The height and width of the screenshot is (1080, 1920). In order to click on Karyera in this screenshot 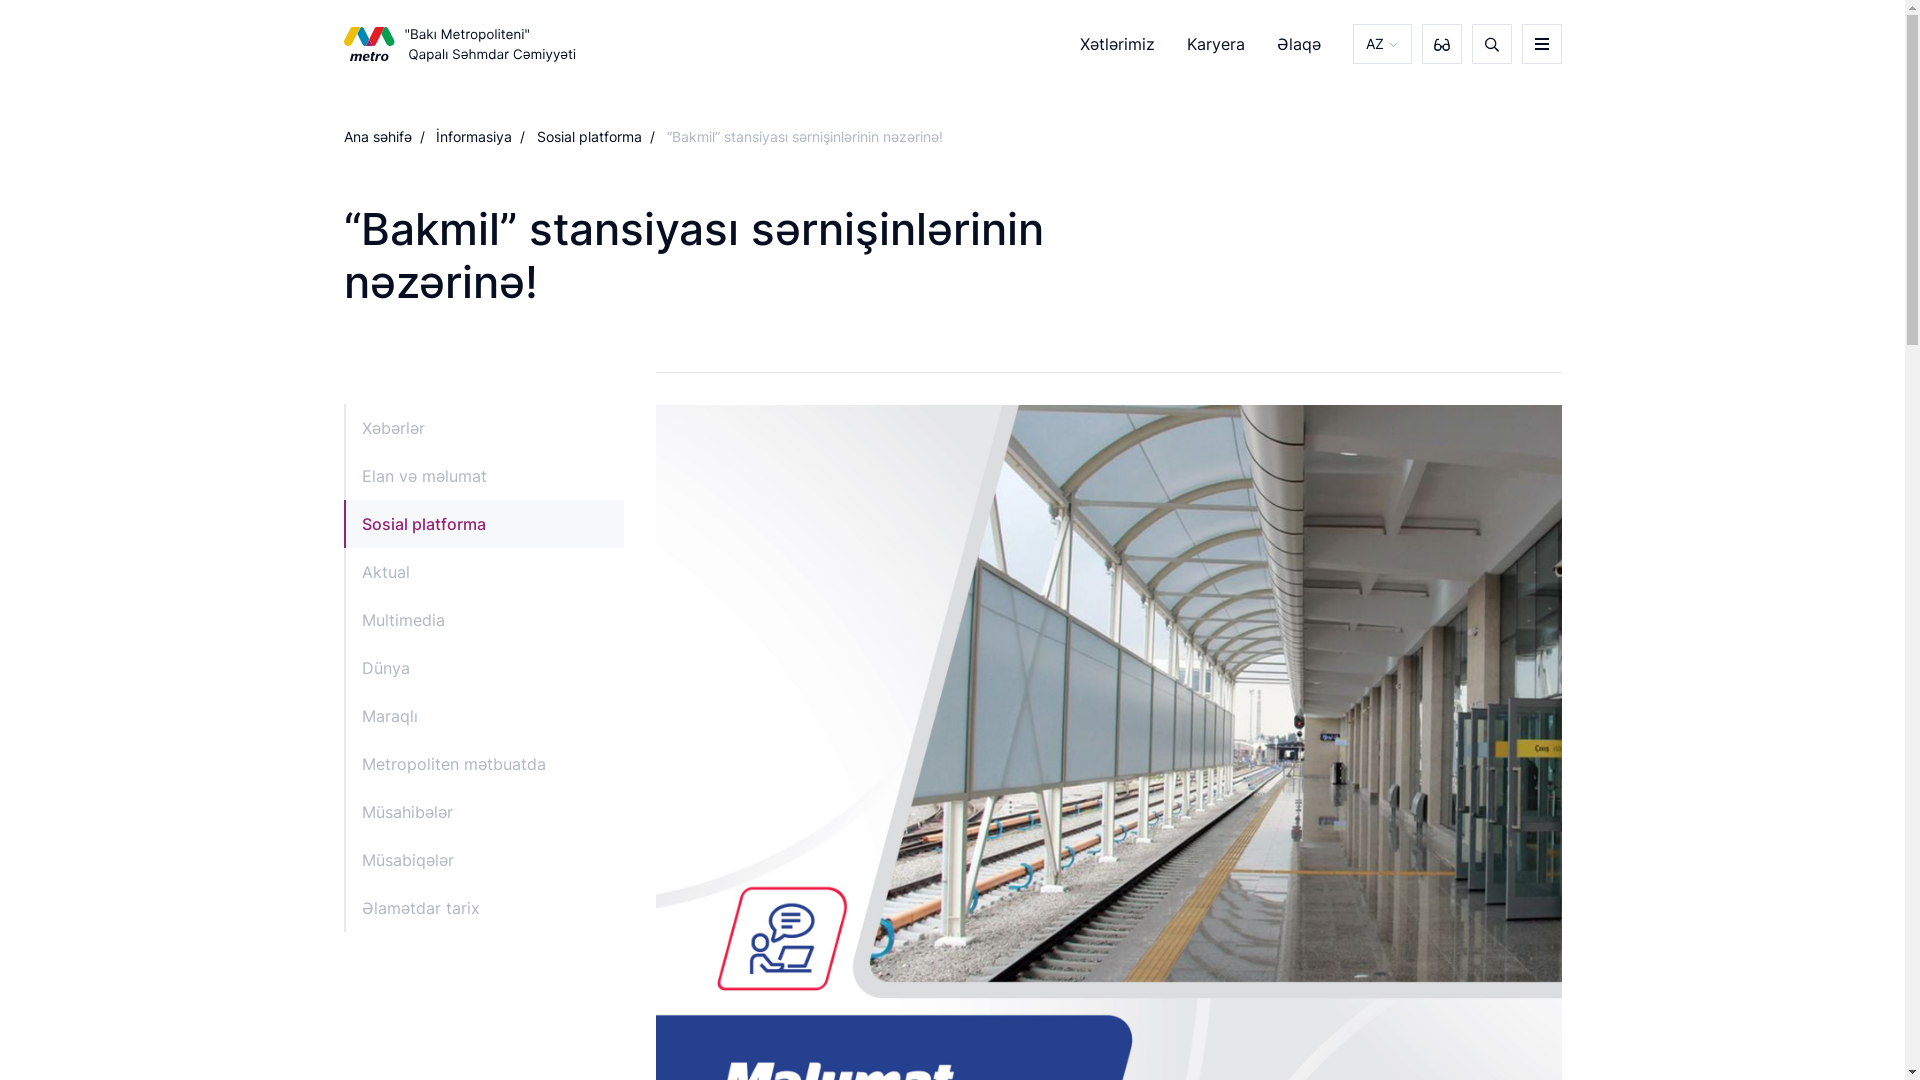, I will do `click(1215, 44)`.